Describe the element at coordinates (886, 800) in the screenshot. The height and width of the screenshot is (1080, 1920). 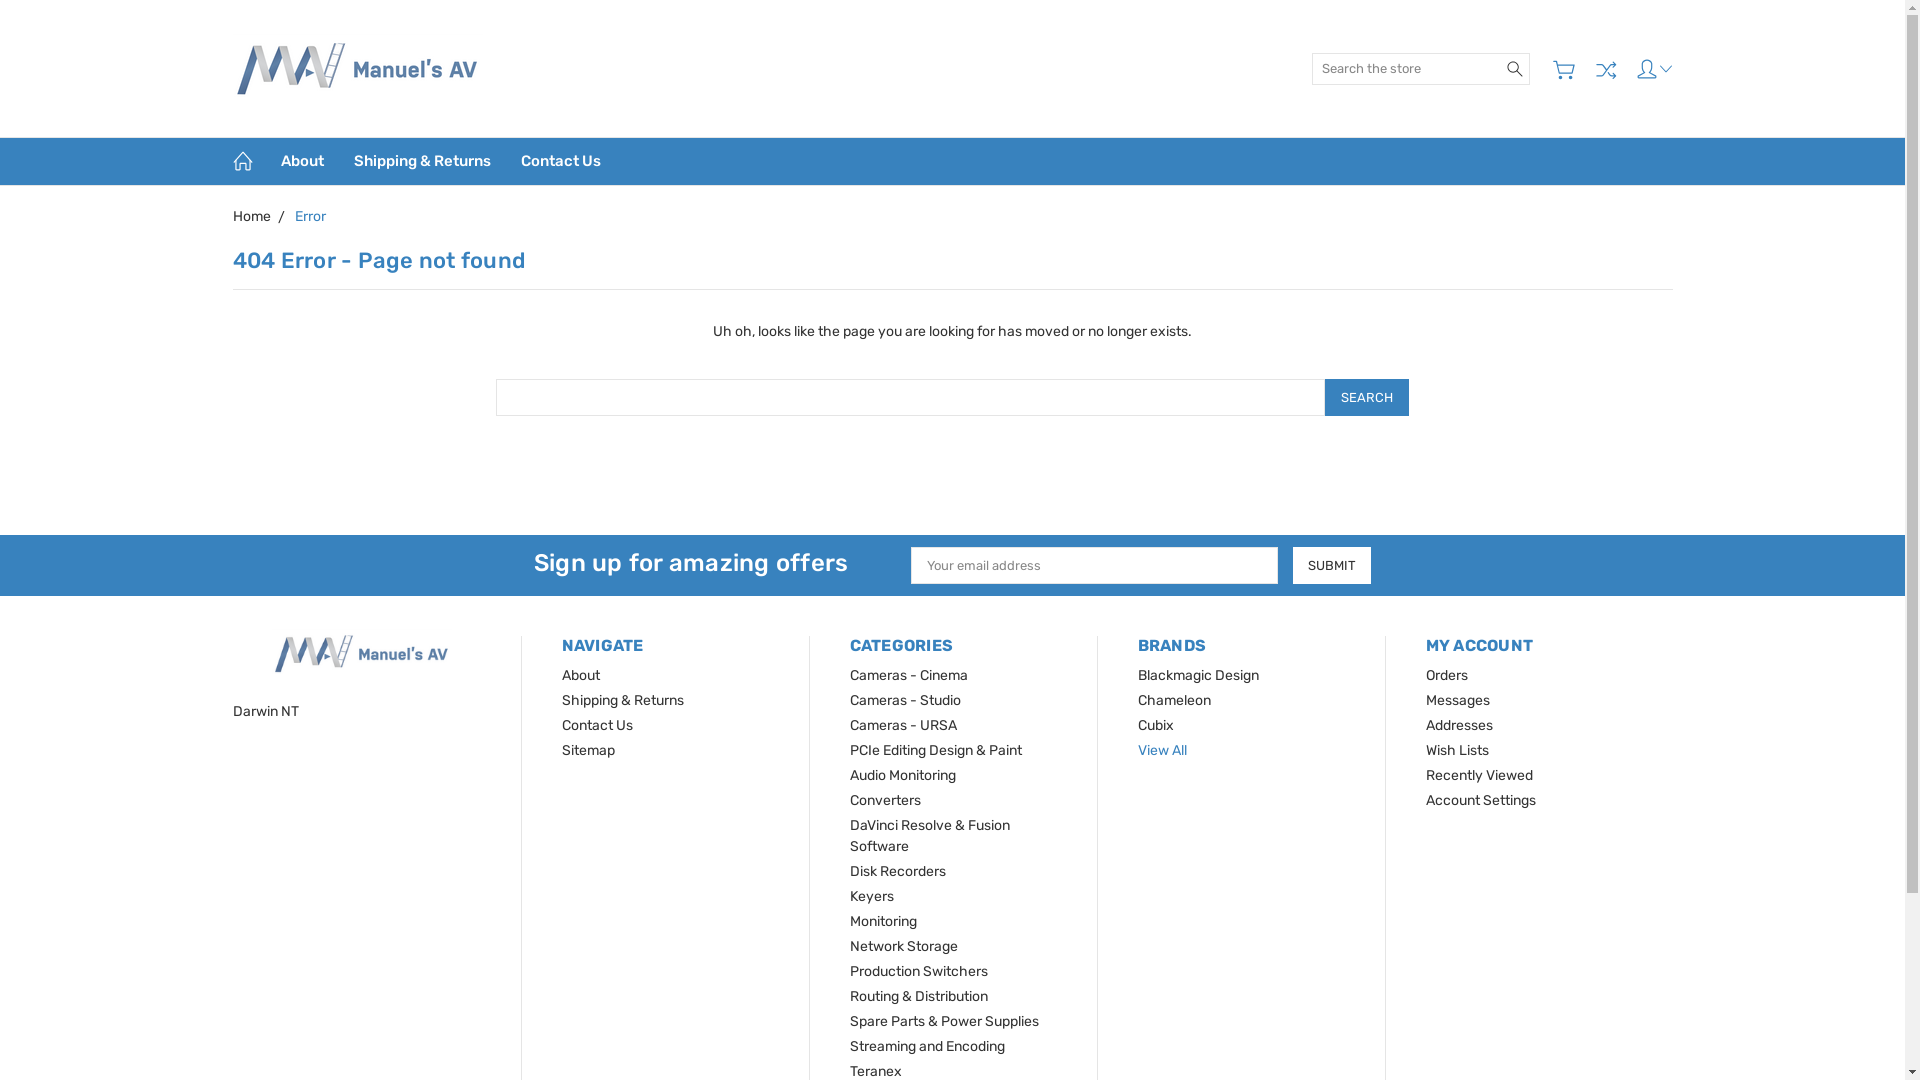
I see `Converters` at that location.